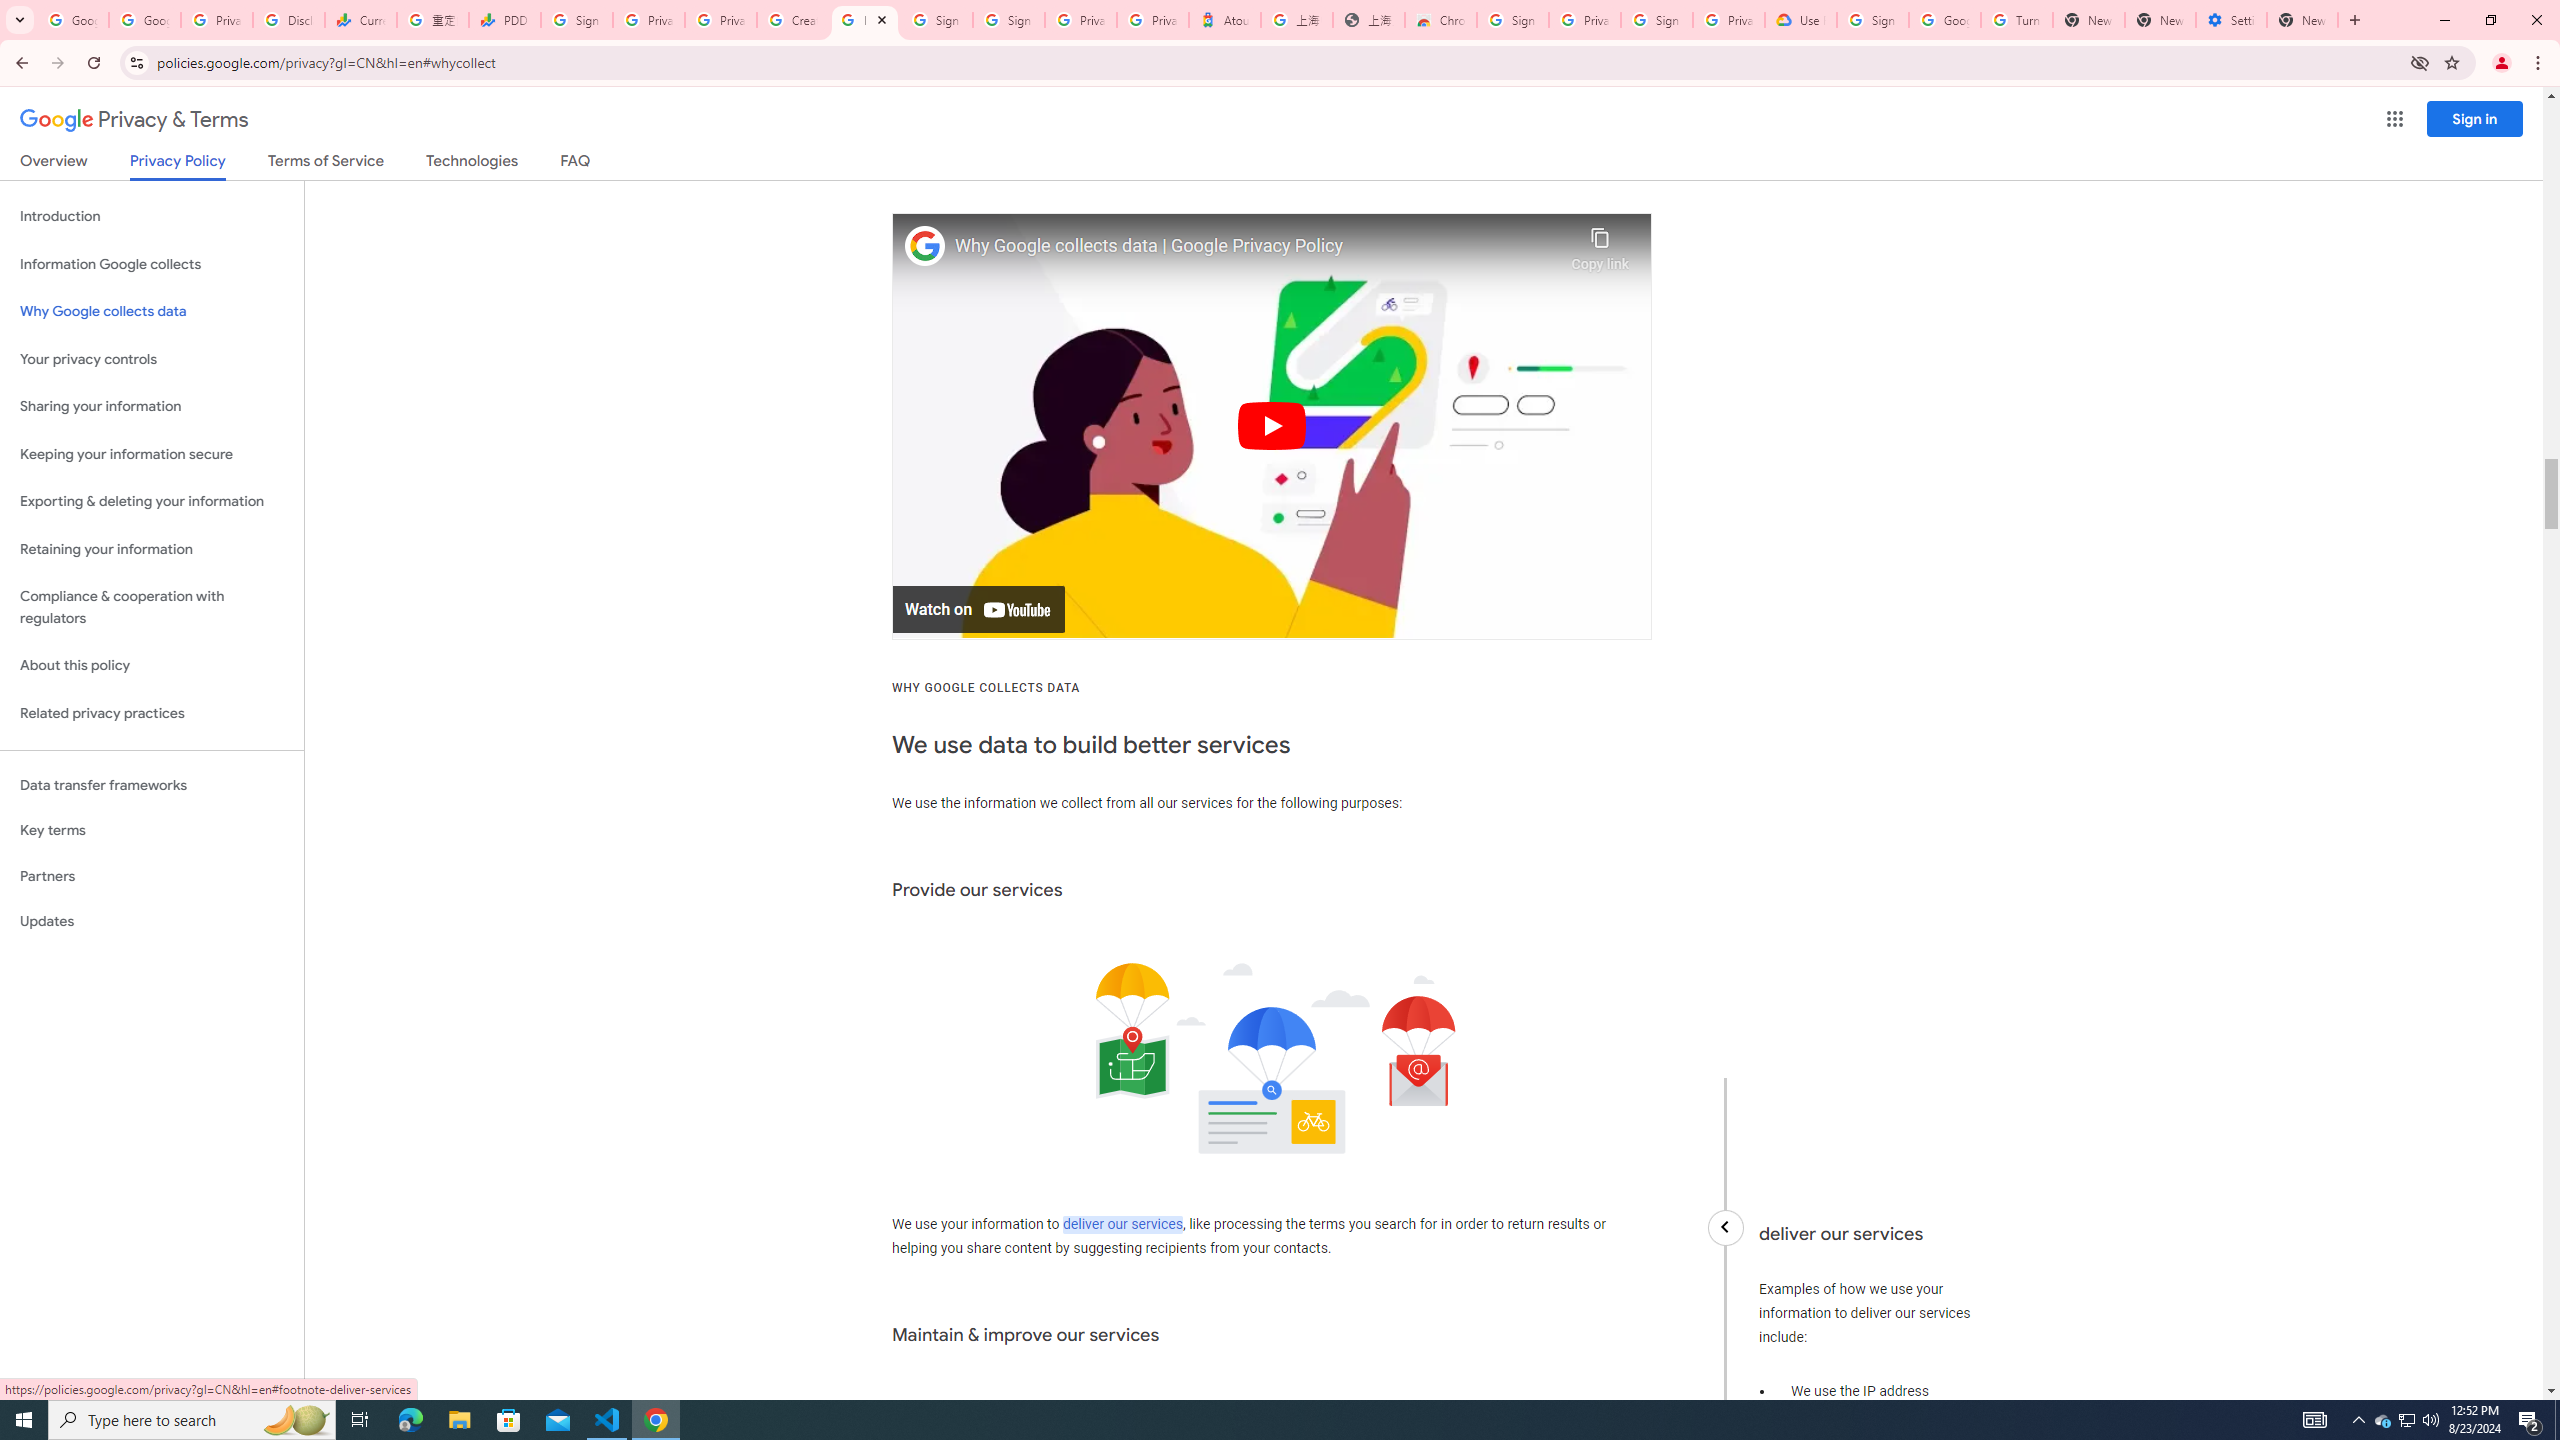 The height and width of the screenshot is (1440, 2560). Describe the element at coordinates (1600, 244) in the screenshot. I see `Copy link` at that location.